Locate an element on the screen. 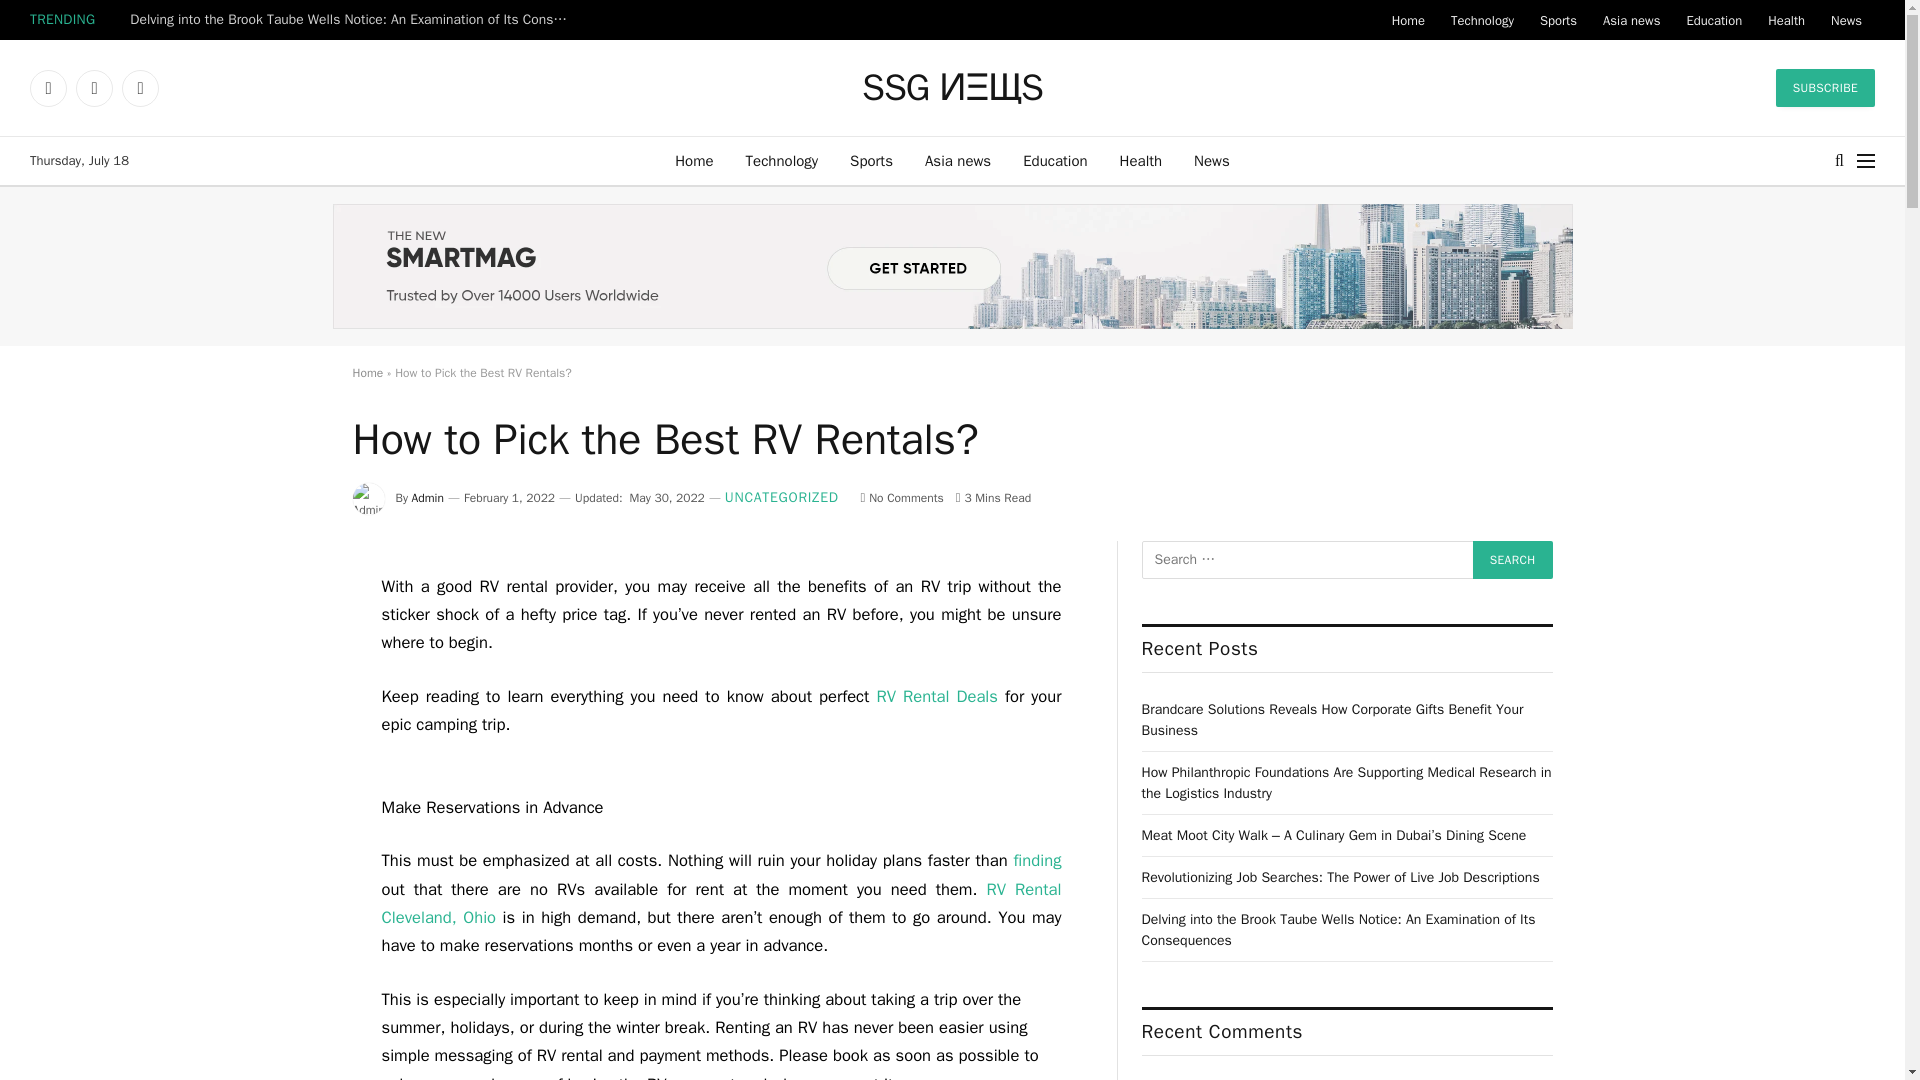 Image resolution: width=1920 pixels, height=1080 pixels. Technology is located at coordinates (782, 160).